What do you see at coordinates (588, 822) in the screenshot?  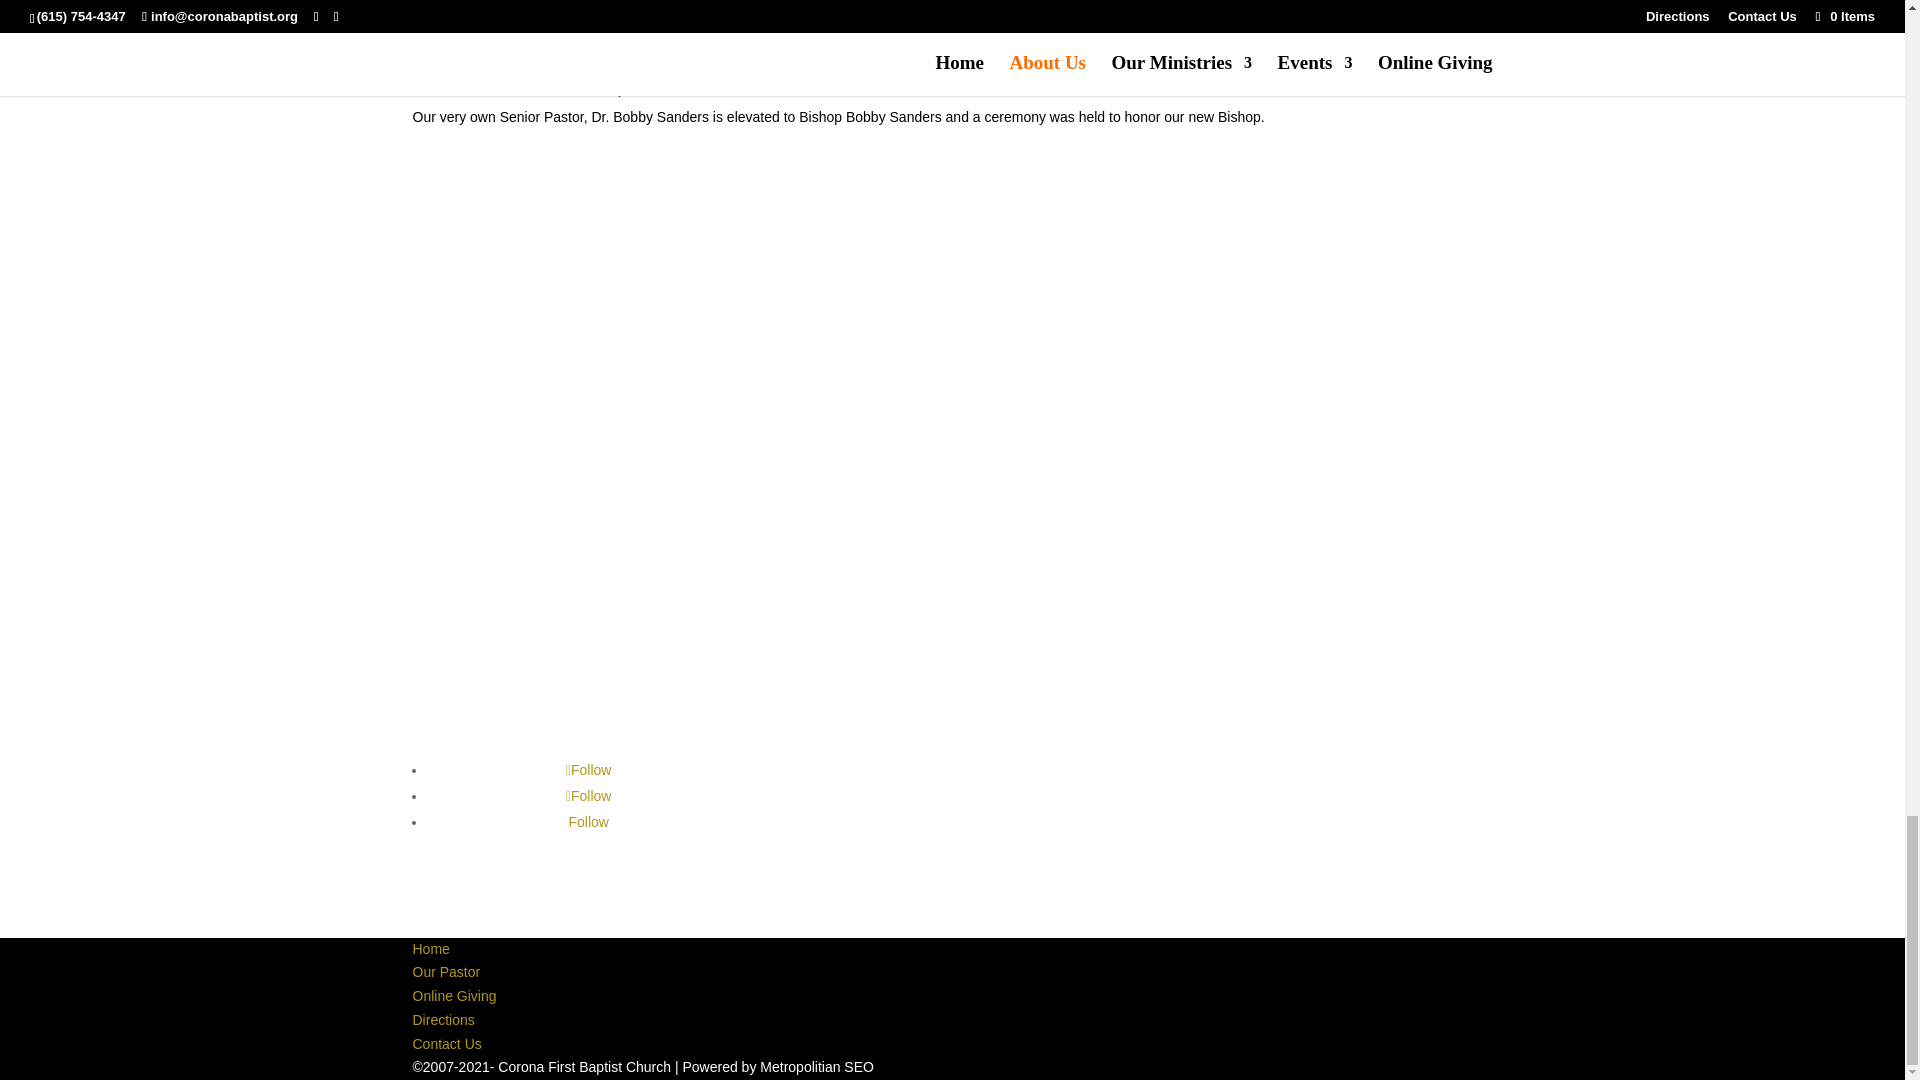 I see `Follow` at bounding box center [588, 822].